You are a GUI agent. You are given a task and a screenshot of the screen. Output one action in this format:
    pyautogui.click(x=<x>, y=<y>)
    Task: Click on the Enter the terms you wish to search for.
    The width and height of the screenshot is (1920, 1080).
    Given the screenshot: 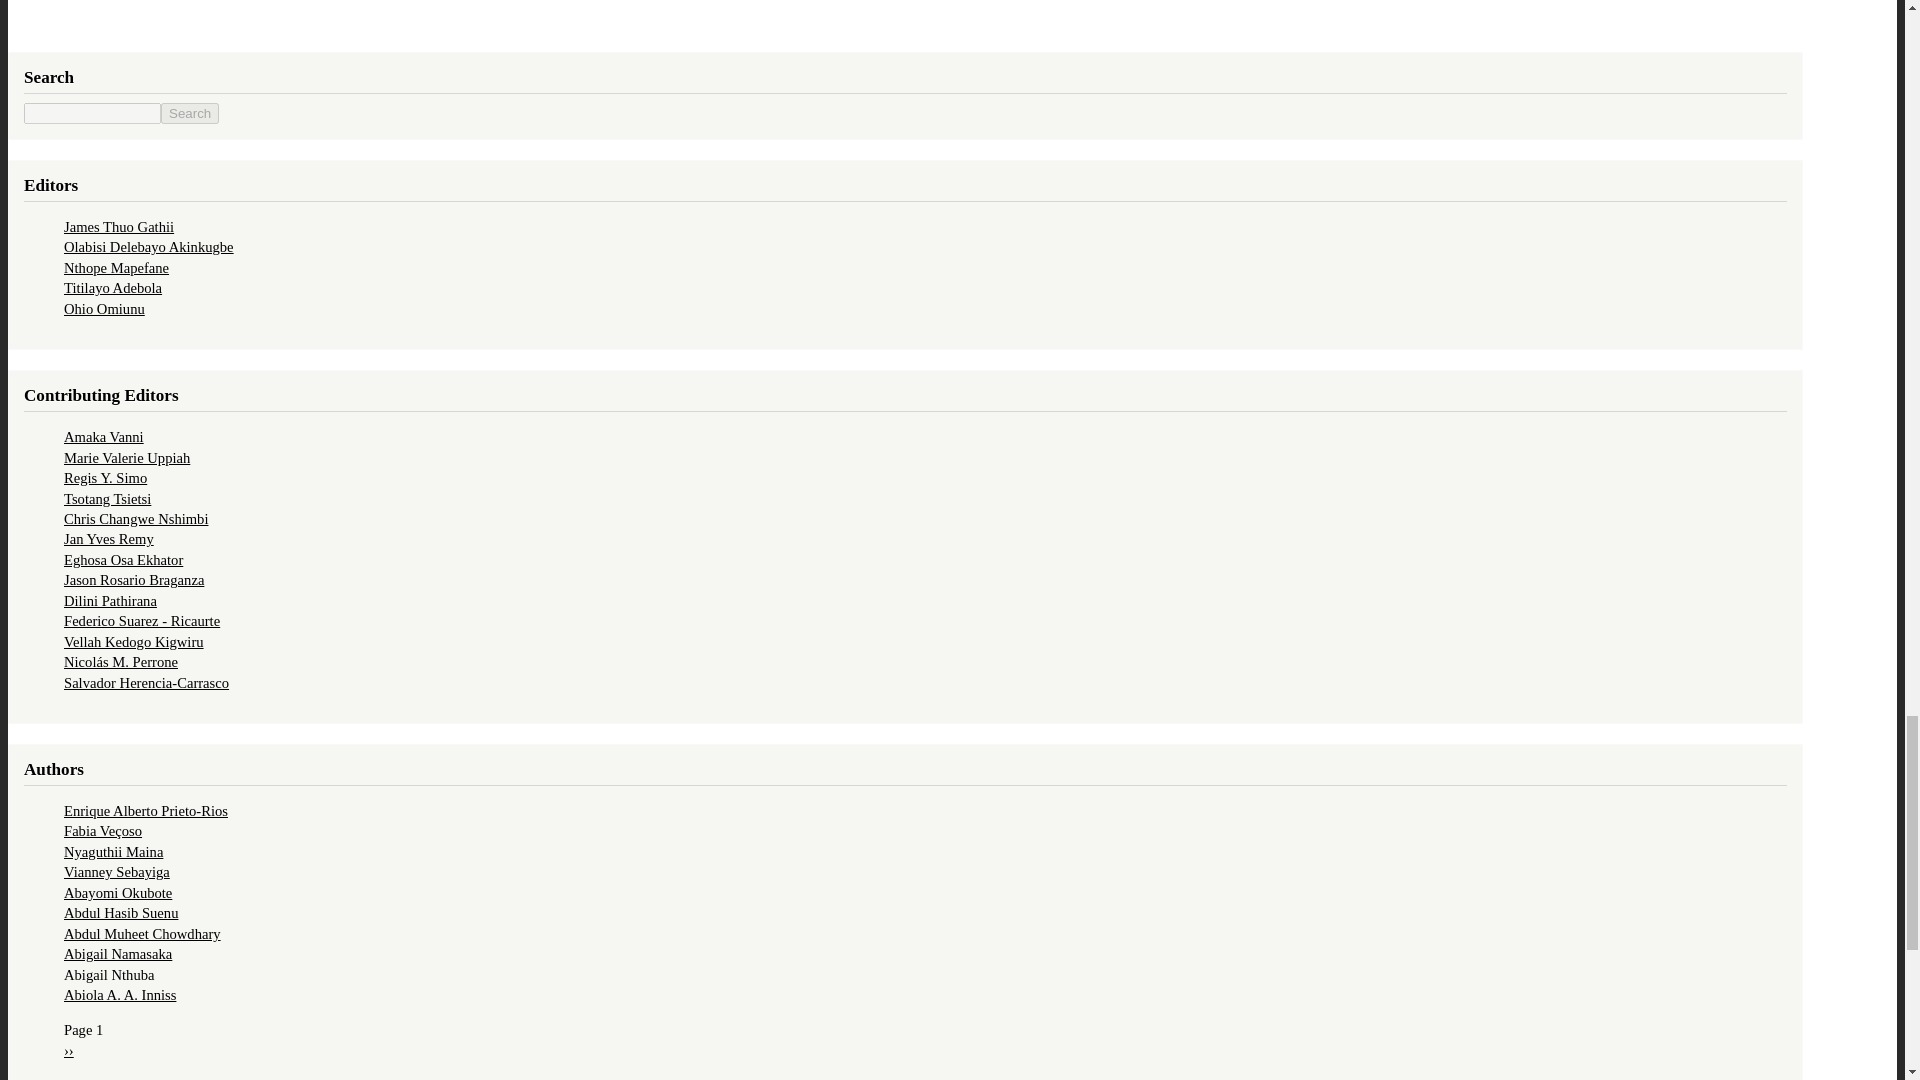 What is the action you would take?
    pyautogui.click(x=92, y=113)
    